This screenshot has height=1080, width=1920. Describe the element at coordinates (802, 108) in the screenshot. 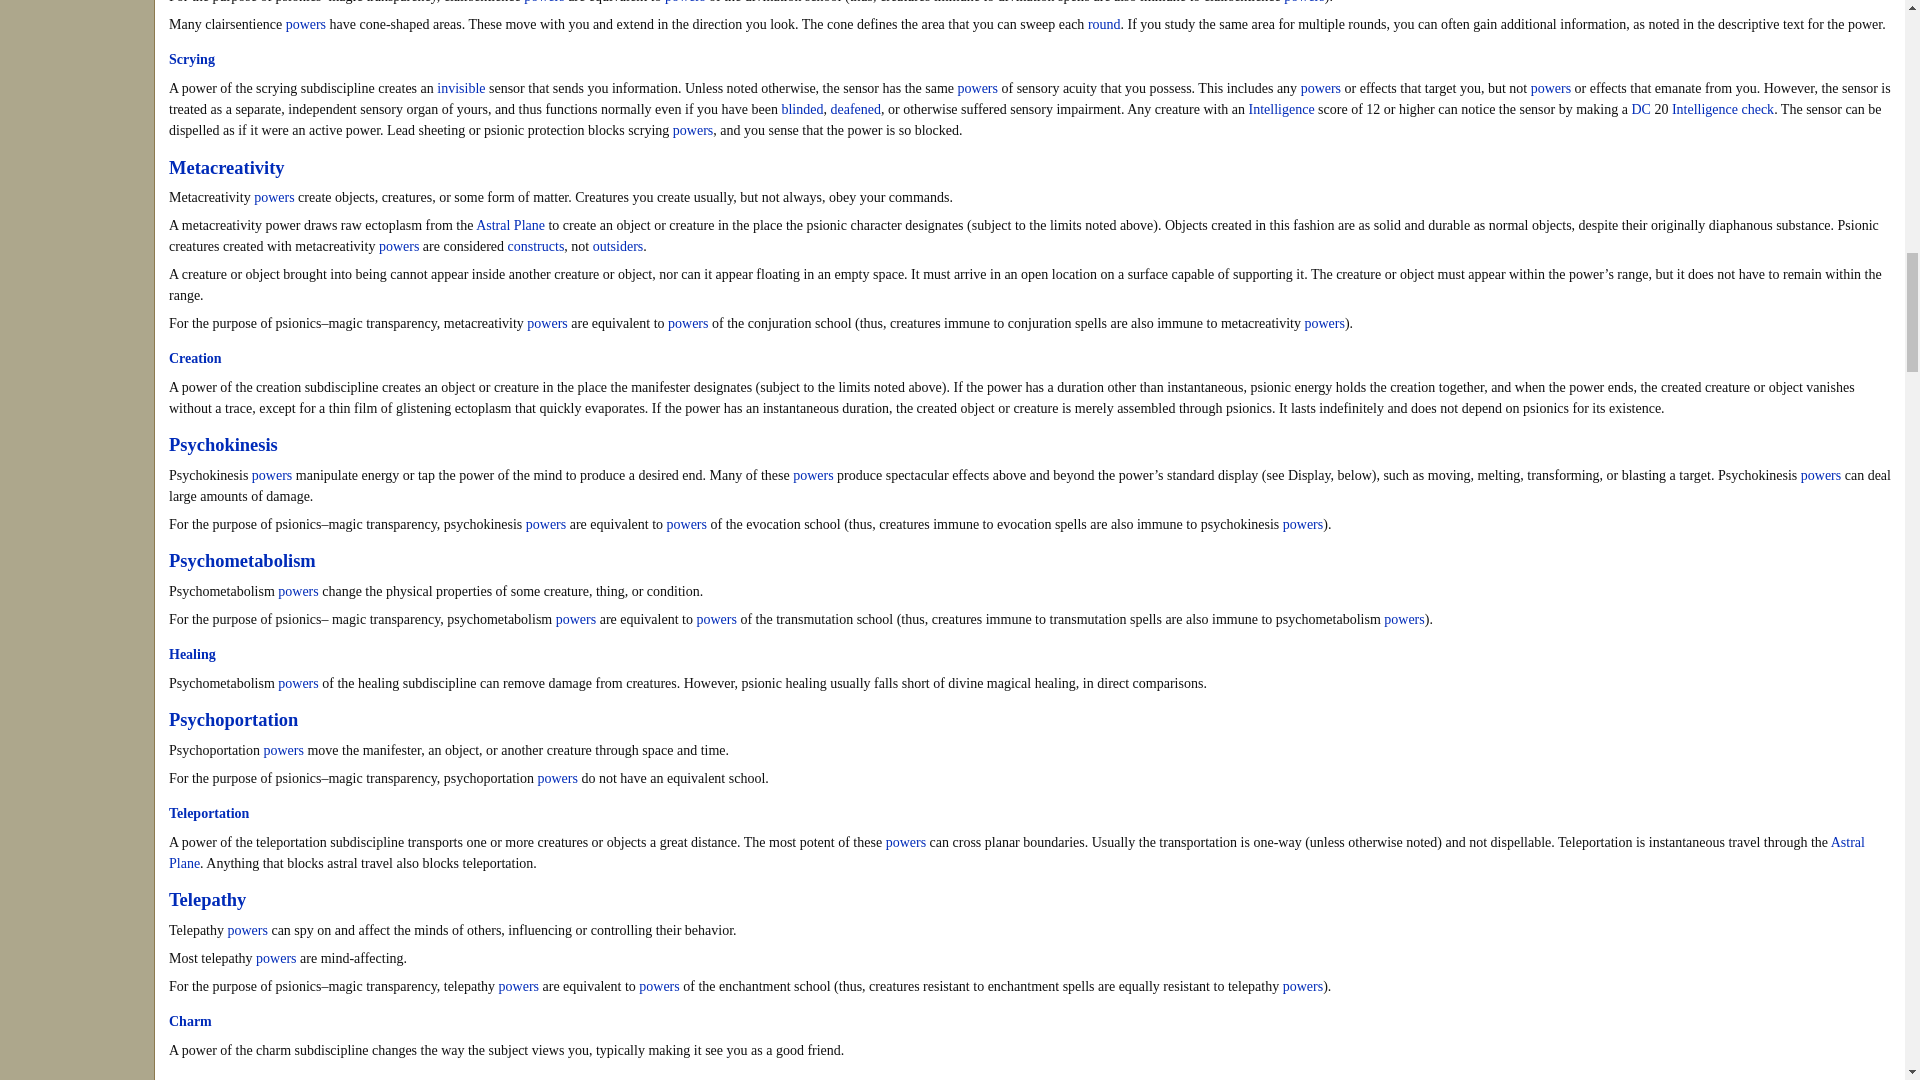

I see `SRD:Blinded` at that location.